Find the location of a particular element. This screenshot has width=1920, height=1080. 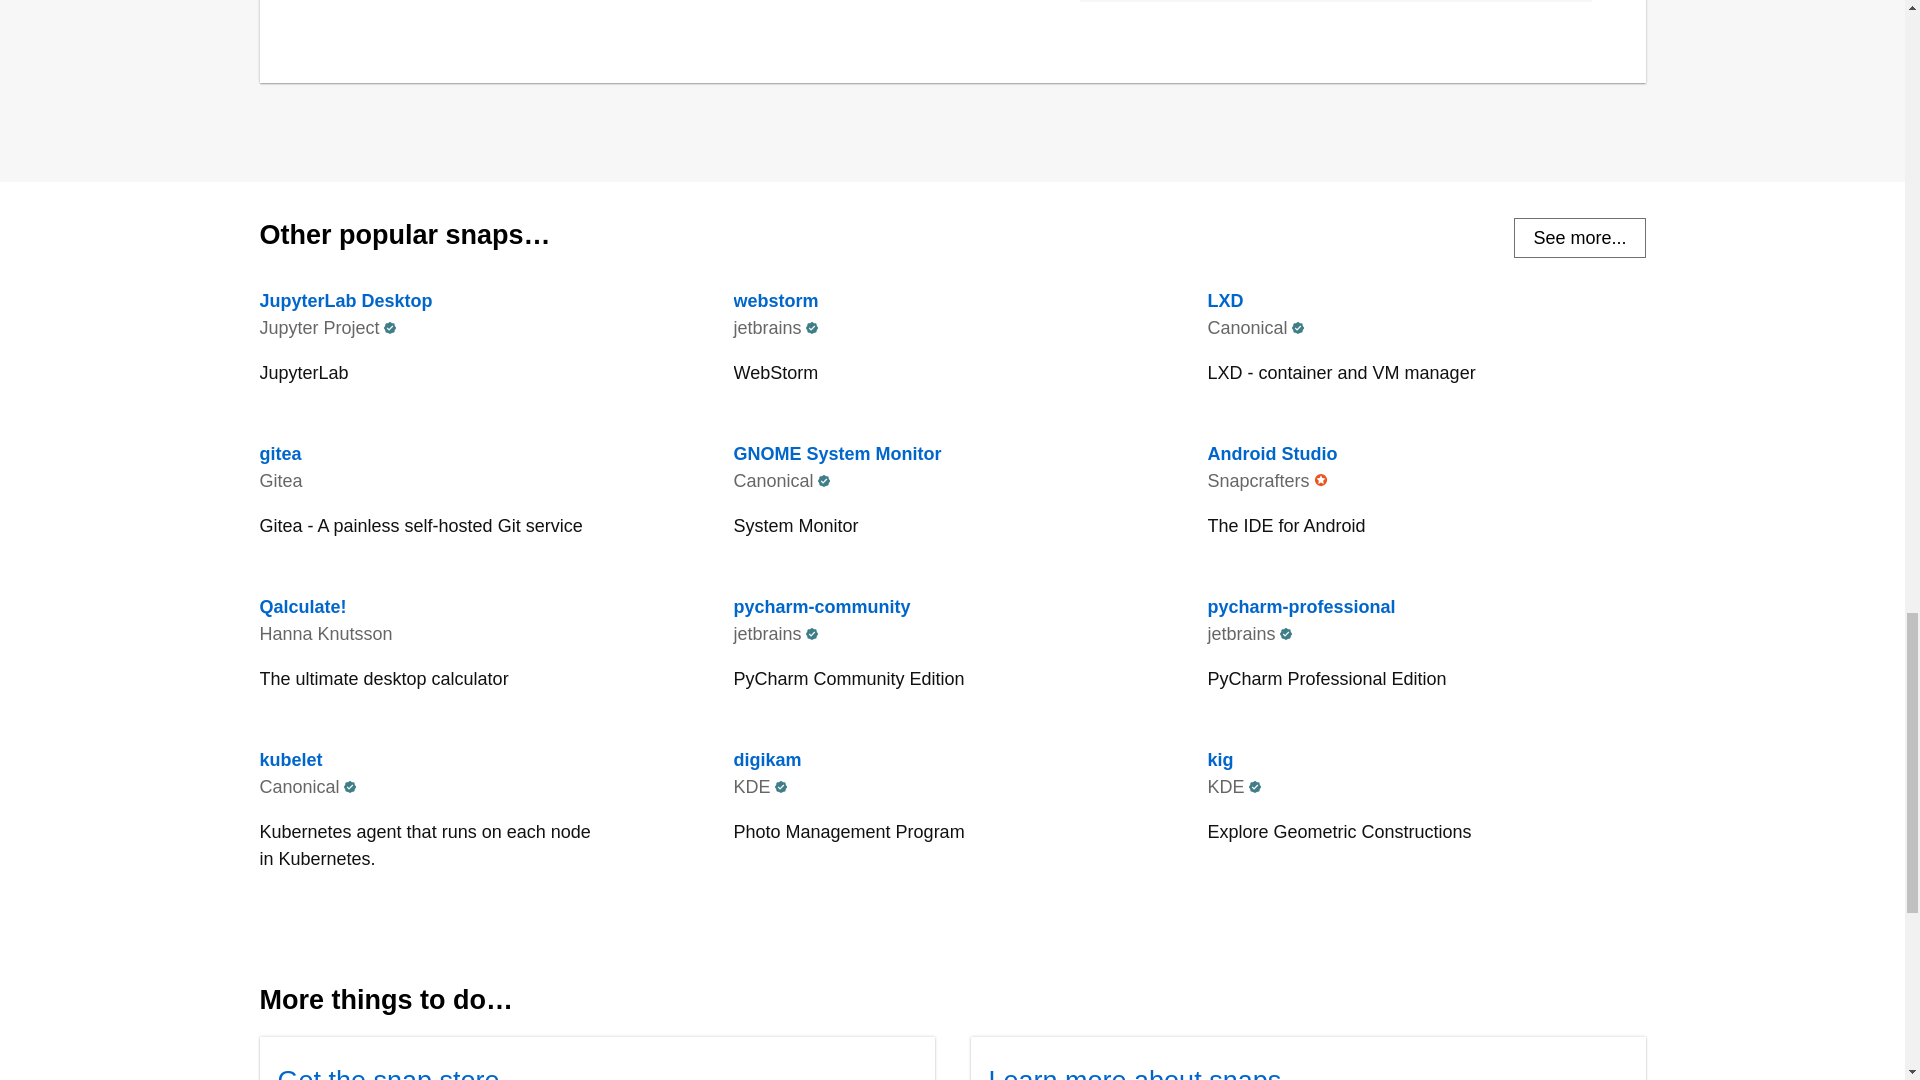

Get the snap store is located at coordinates (1580, 238).